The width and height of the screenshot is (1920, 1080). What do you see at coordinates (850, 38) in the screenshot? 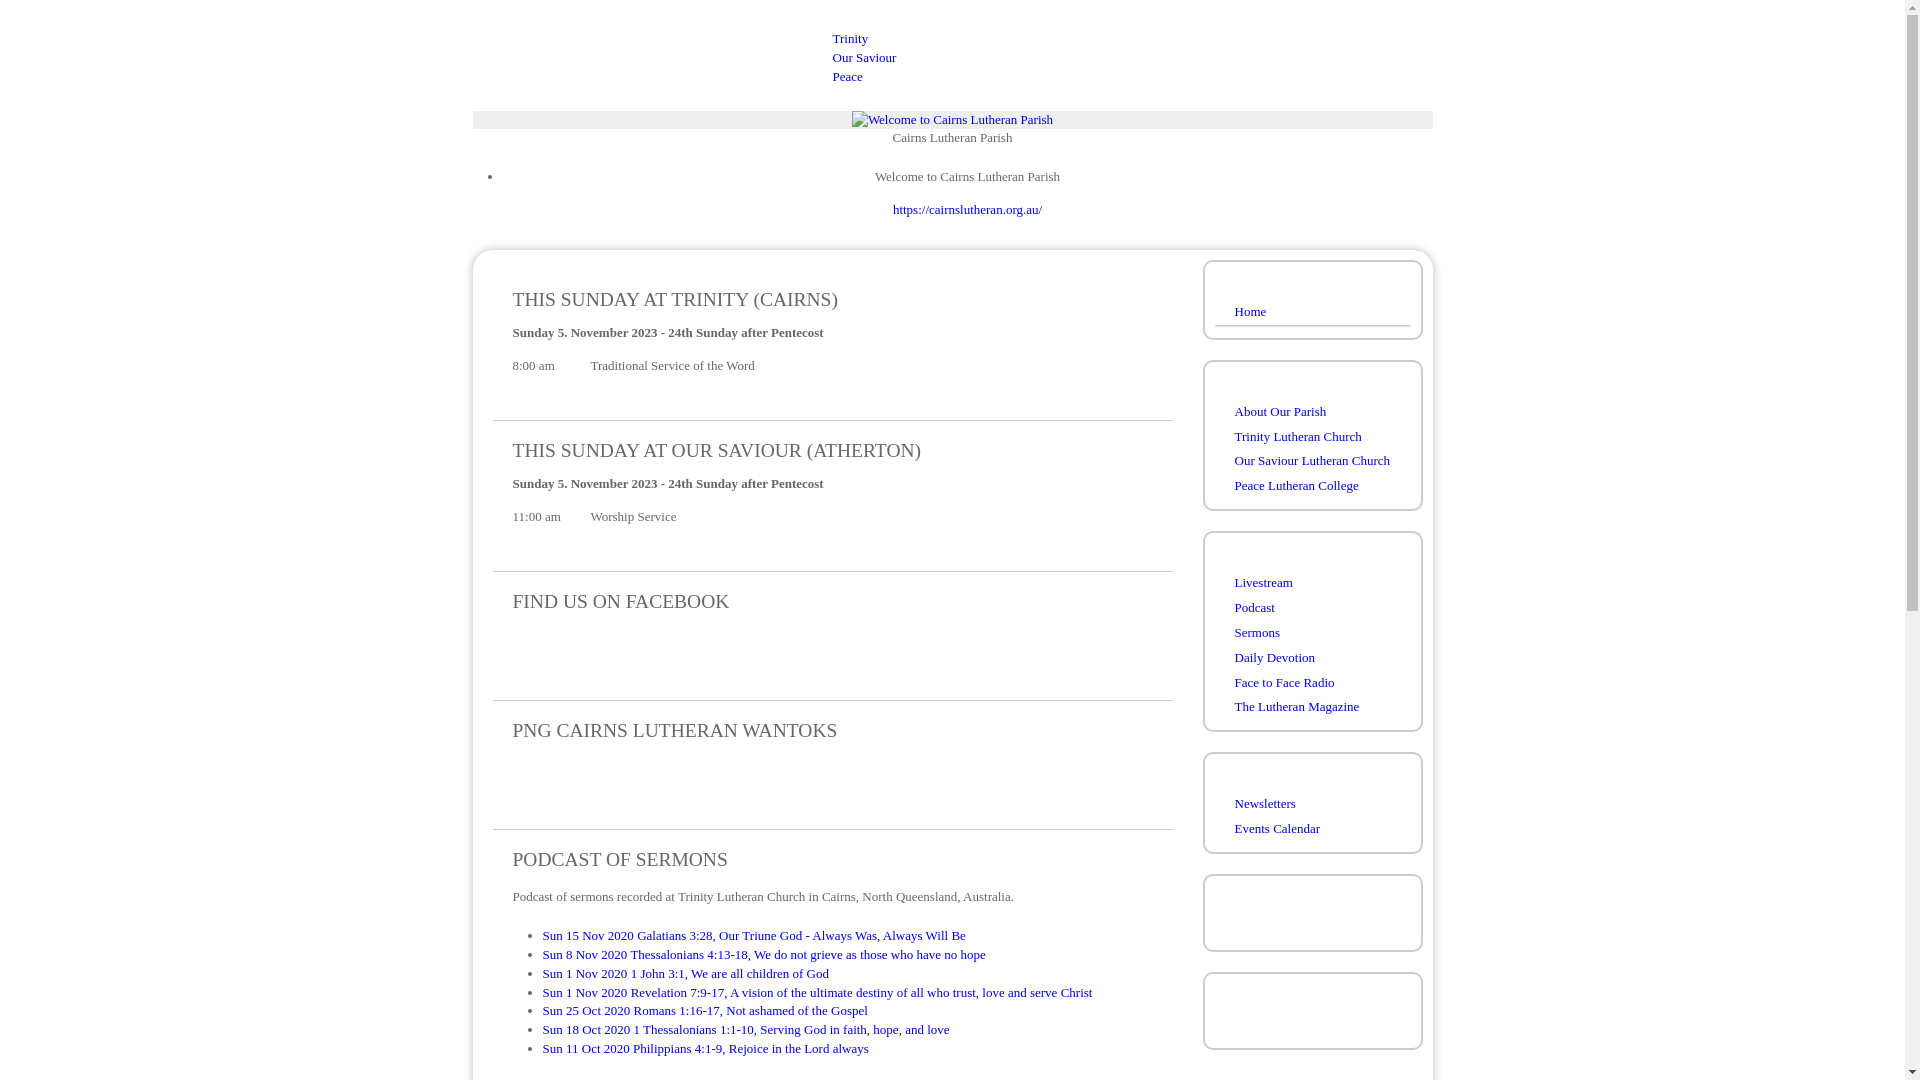
I see `Trinity` at bounding box center [850, 38].